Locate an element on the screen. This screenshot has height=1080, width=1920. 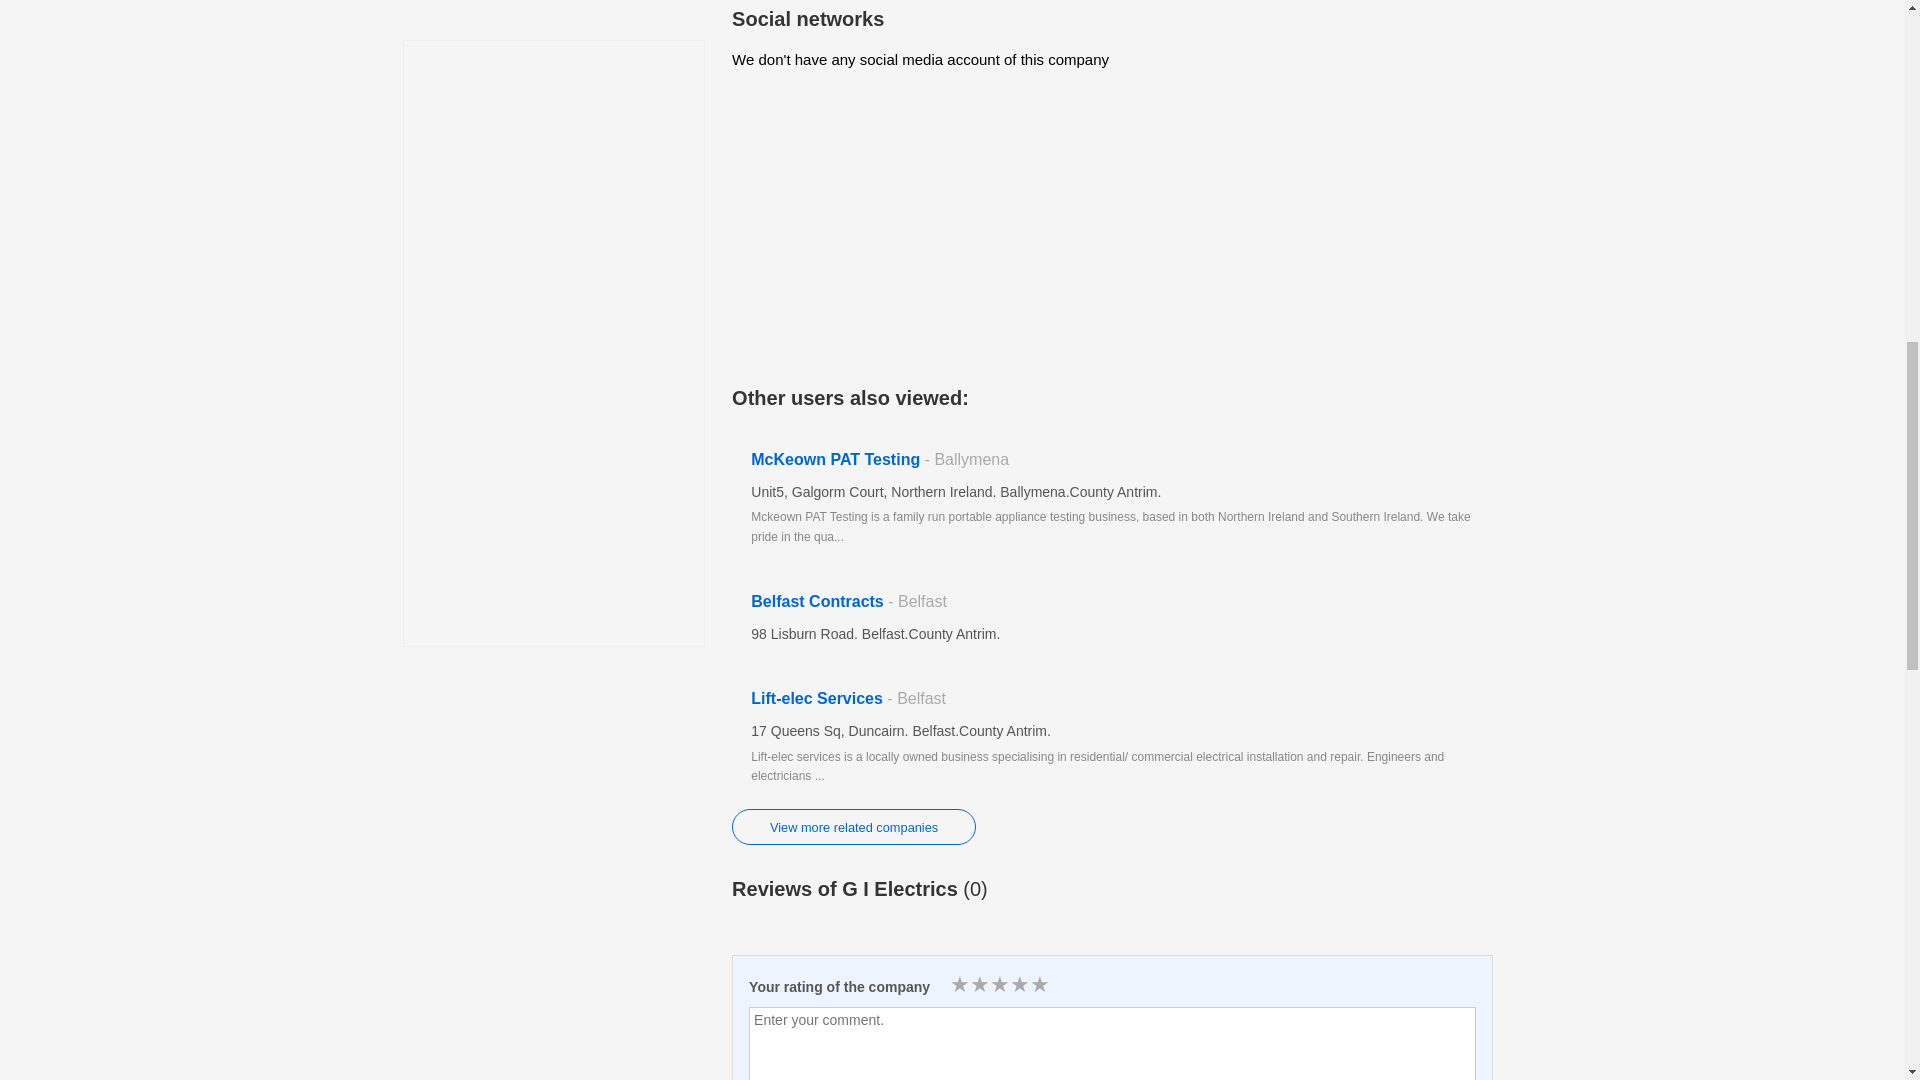
View more related companies is located at coordinates (853, 826).